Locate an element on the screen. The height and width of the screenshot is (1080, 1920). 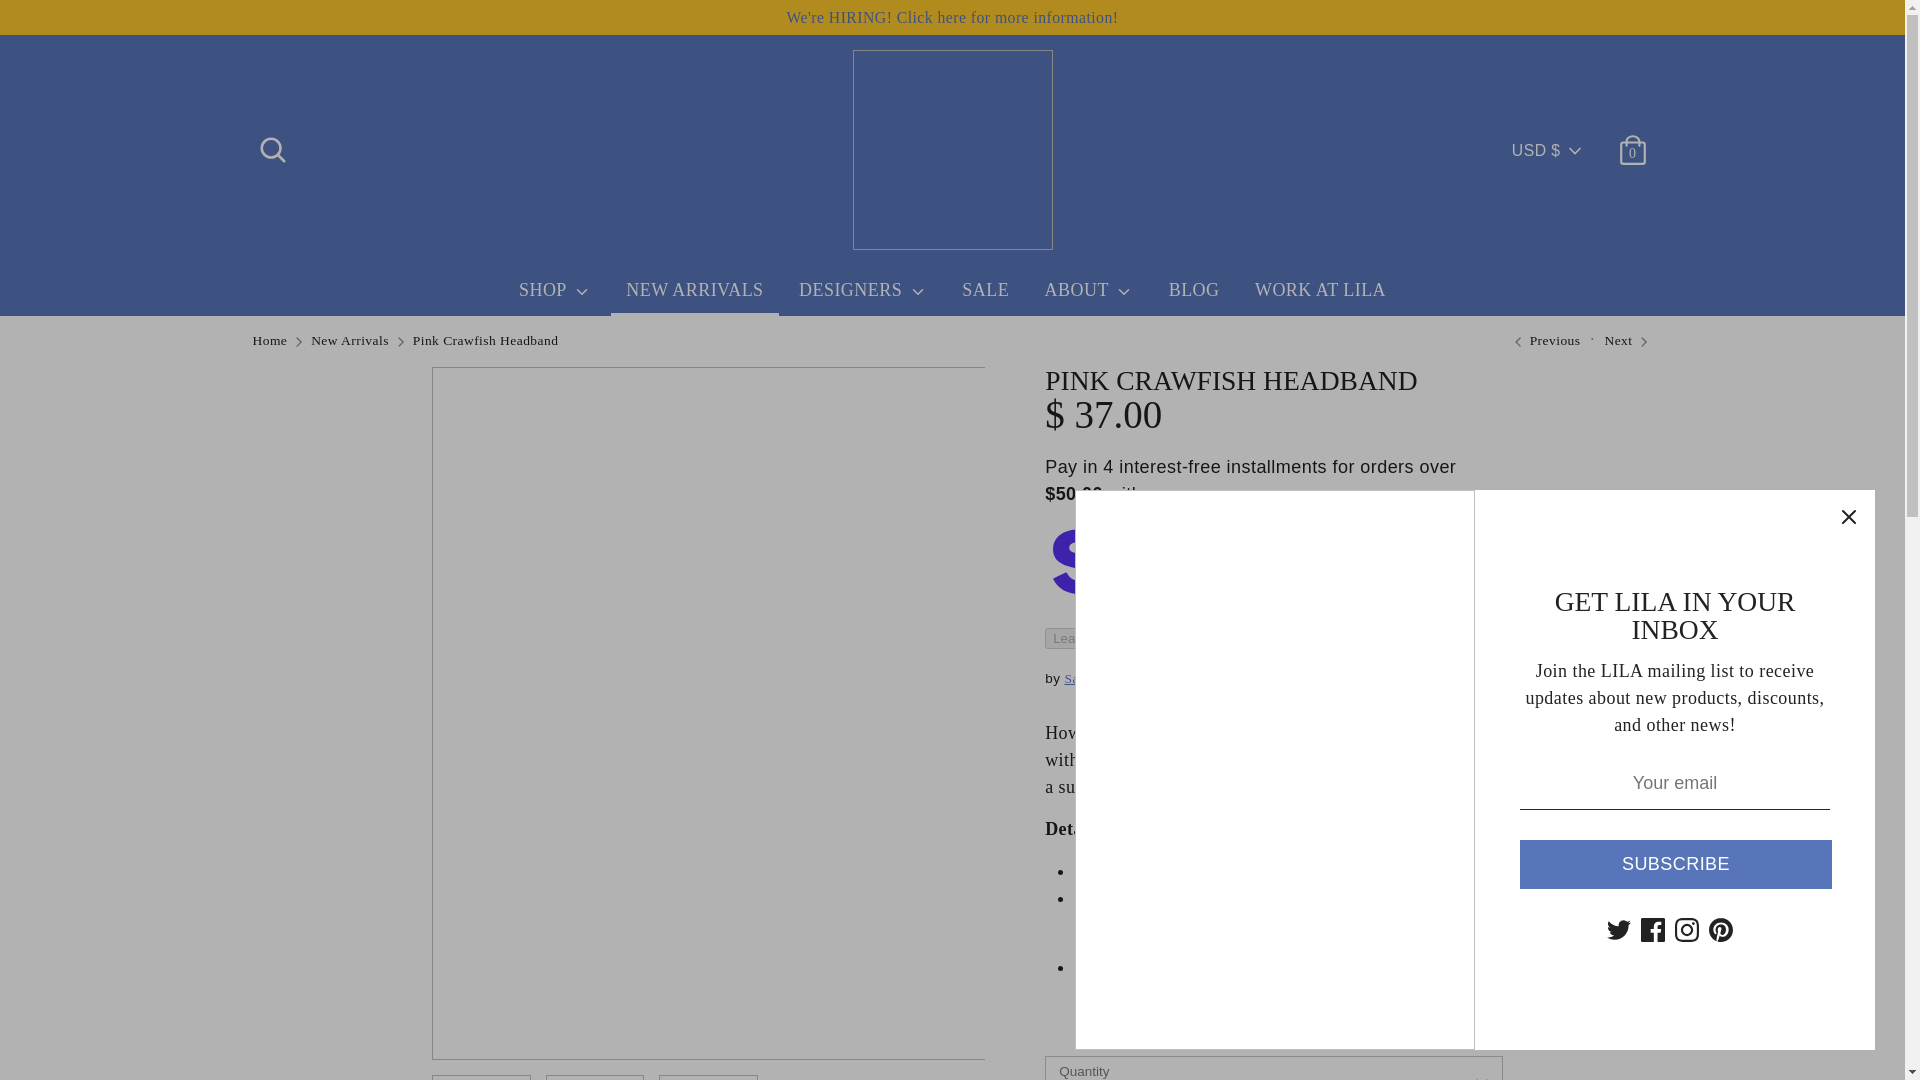
Discover is located at coordinates (1359, 1014).